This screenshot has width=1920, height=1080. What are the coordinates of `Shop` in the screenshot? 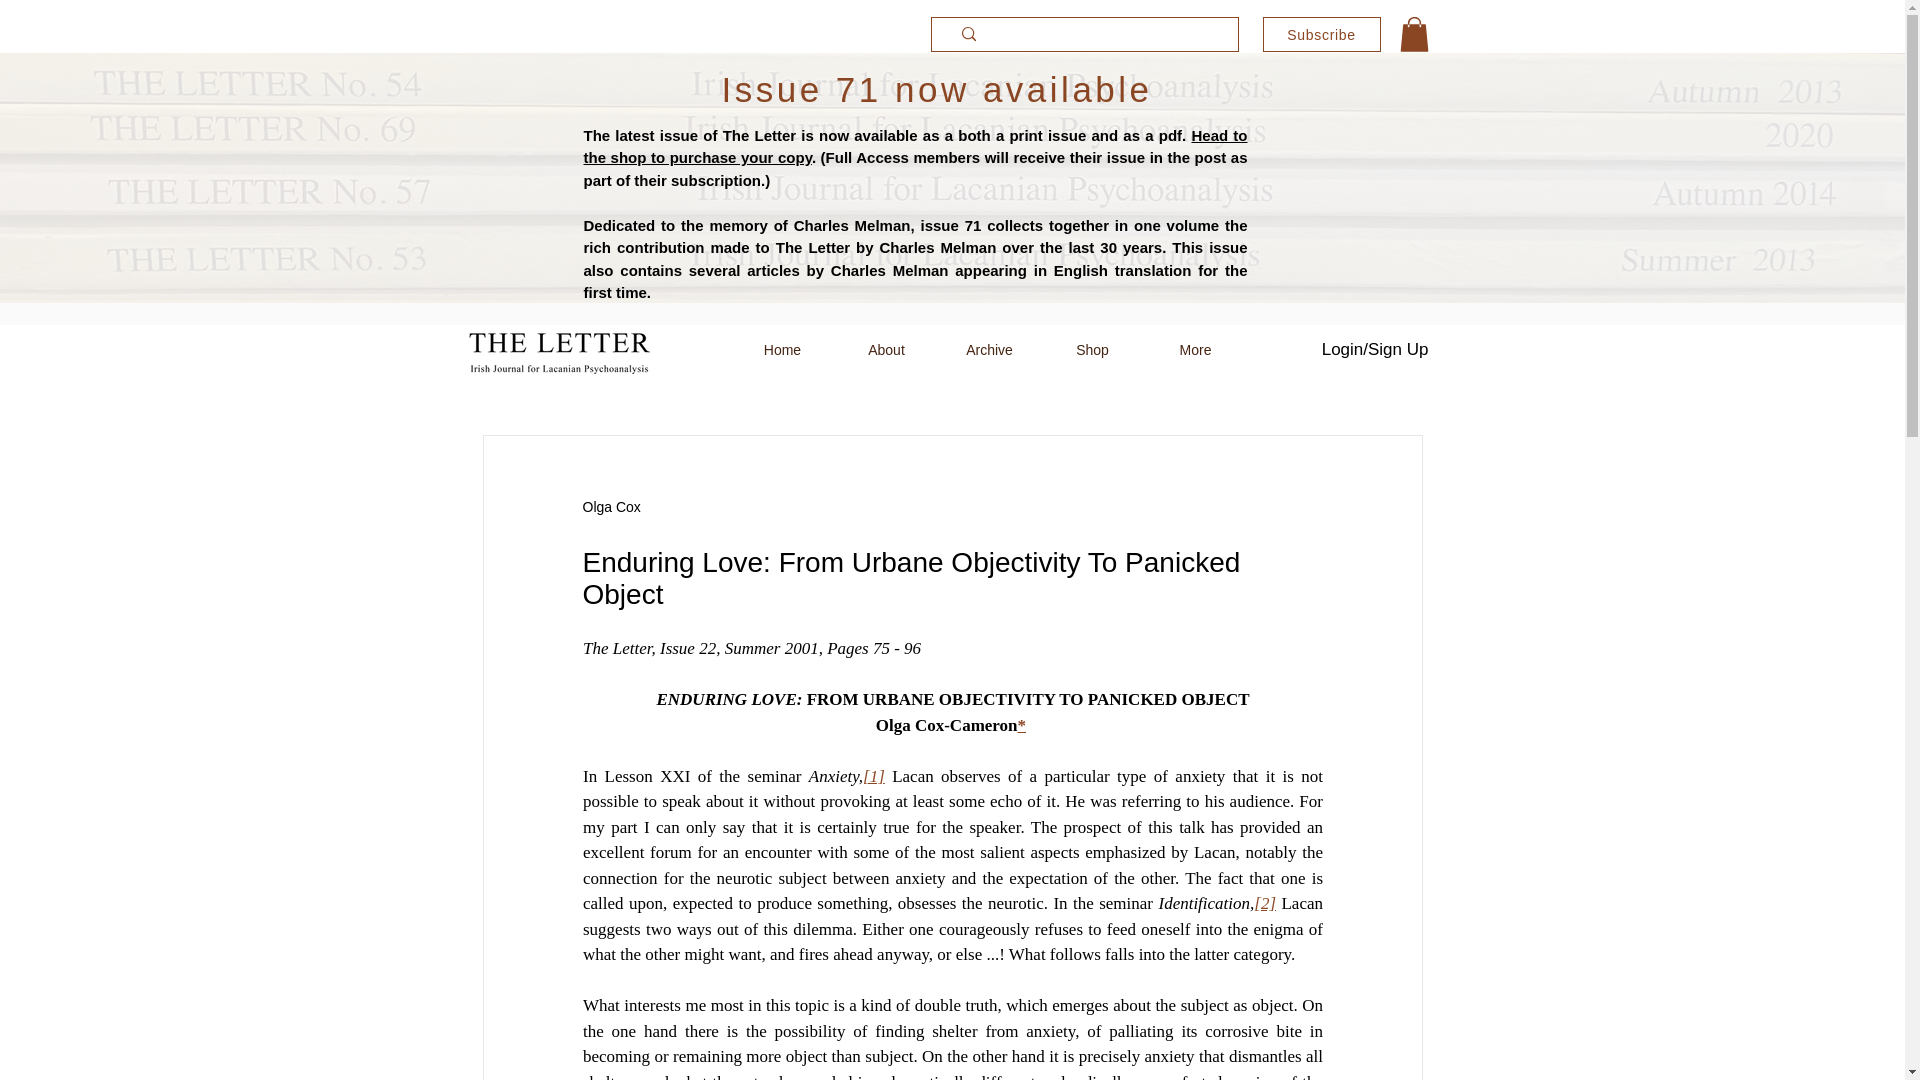 It's located at (1091, 350).